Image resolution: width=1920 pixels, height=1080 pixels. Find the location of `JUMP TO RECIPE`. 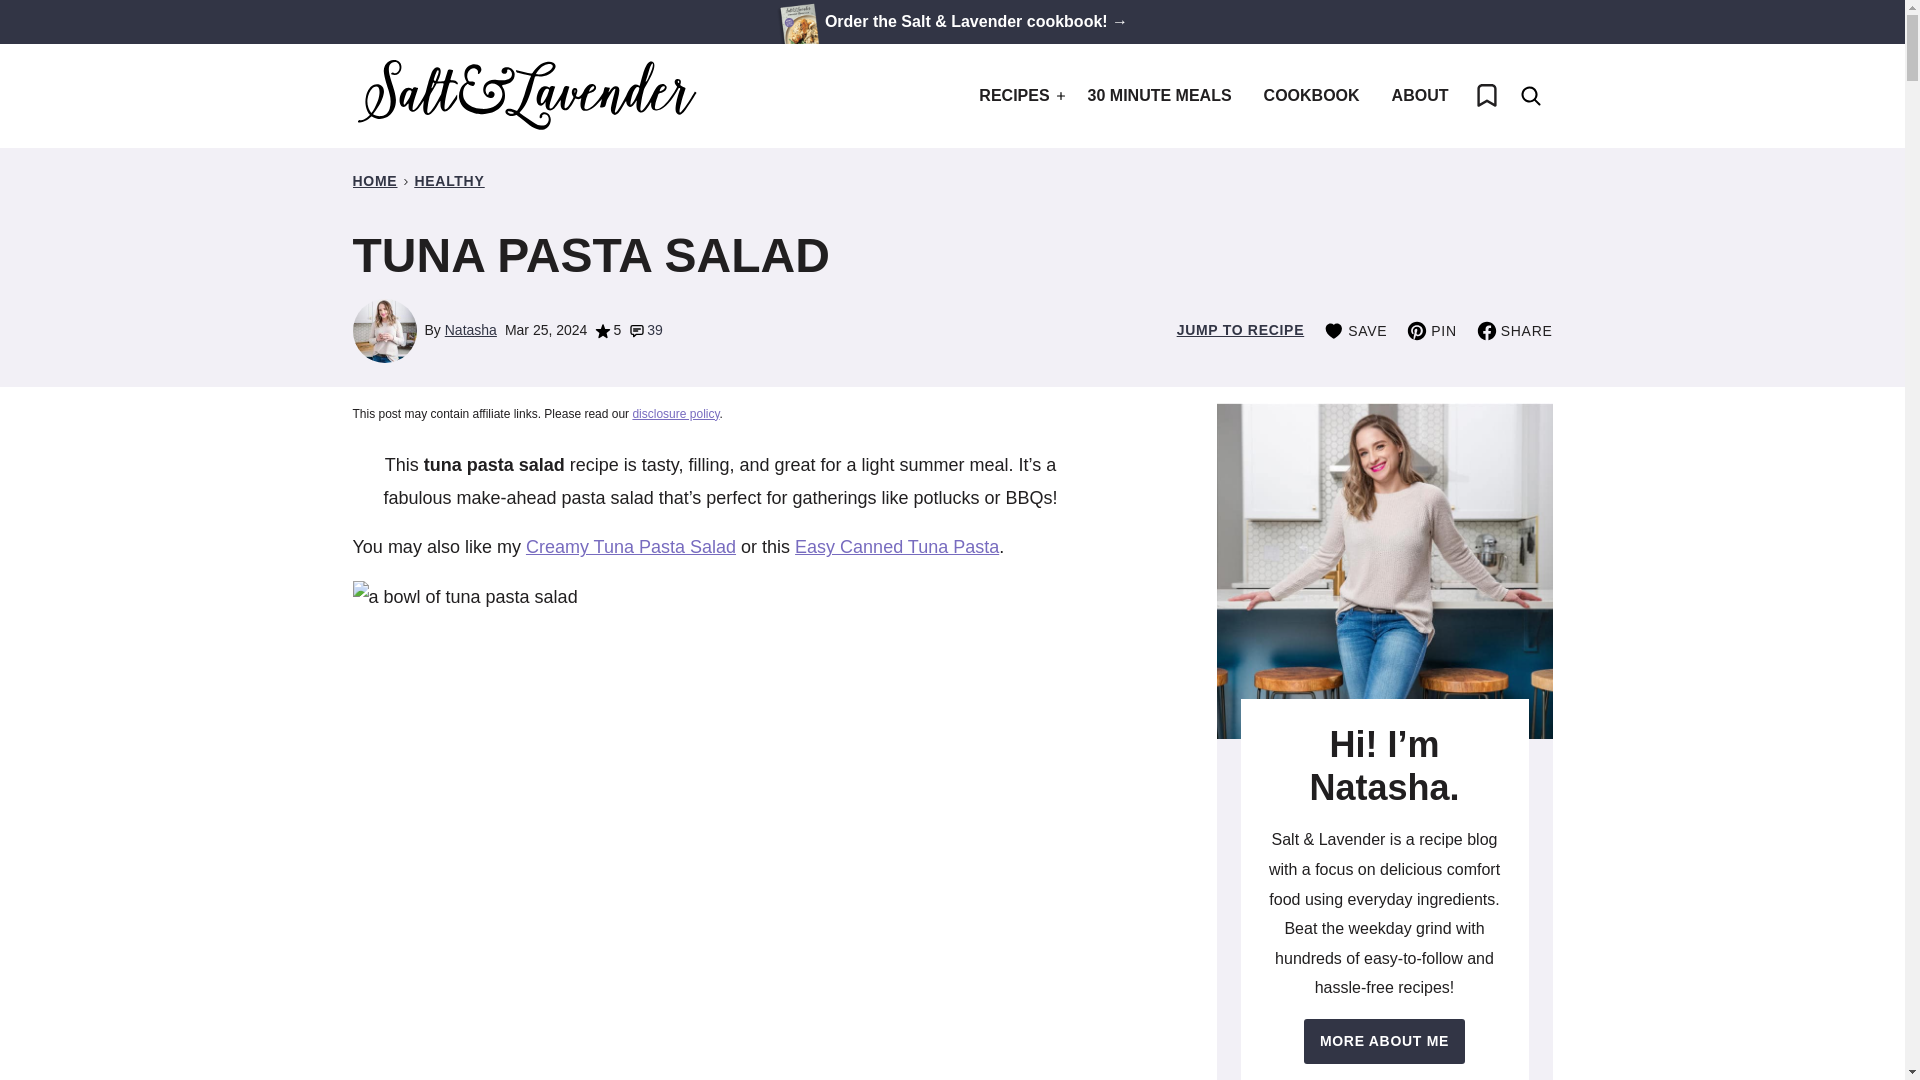

JUMP TO RECIPE is located at coordinates (1240, 330).